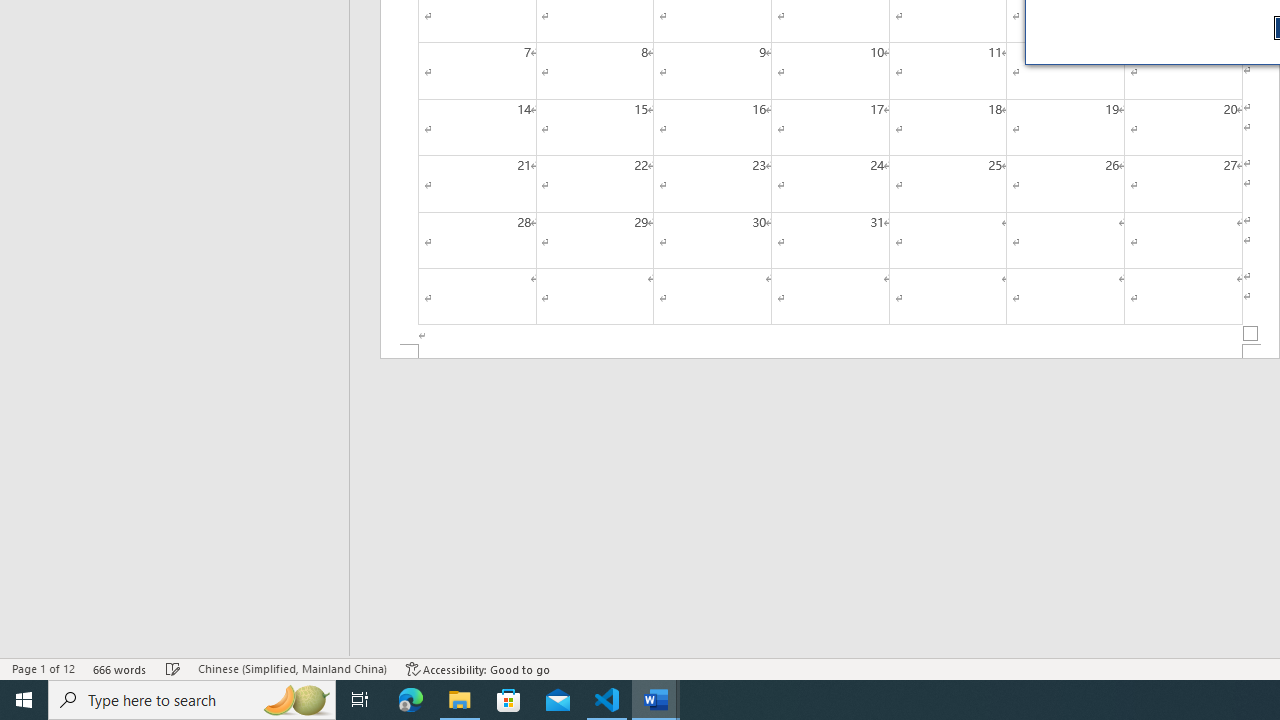 The width and height of the screenshot is (1280, 720). What do you see at coordinates (360, 700) in the screenshot?
I see `Task View` at bounding box center [360, 700].